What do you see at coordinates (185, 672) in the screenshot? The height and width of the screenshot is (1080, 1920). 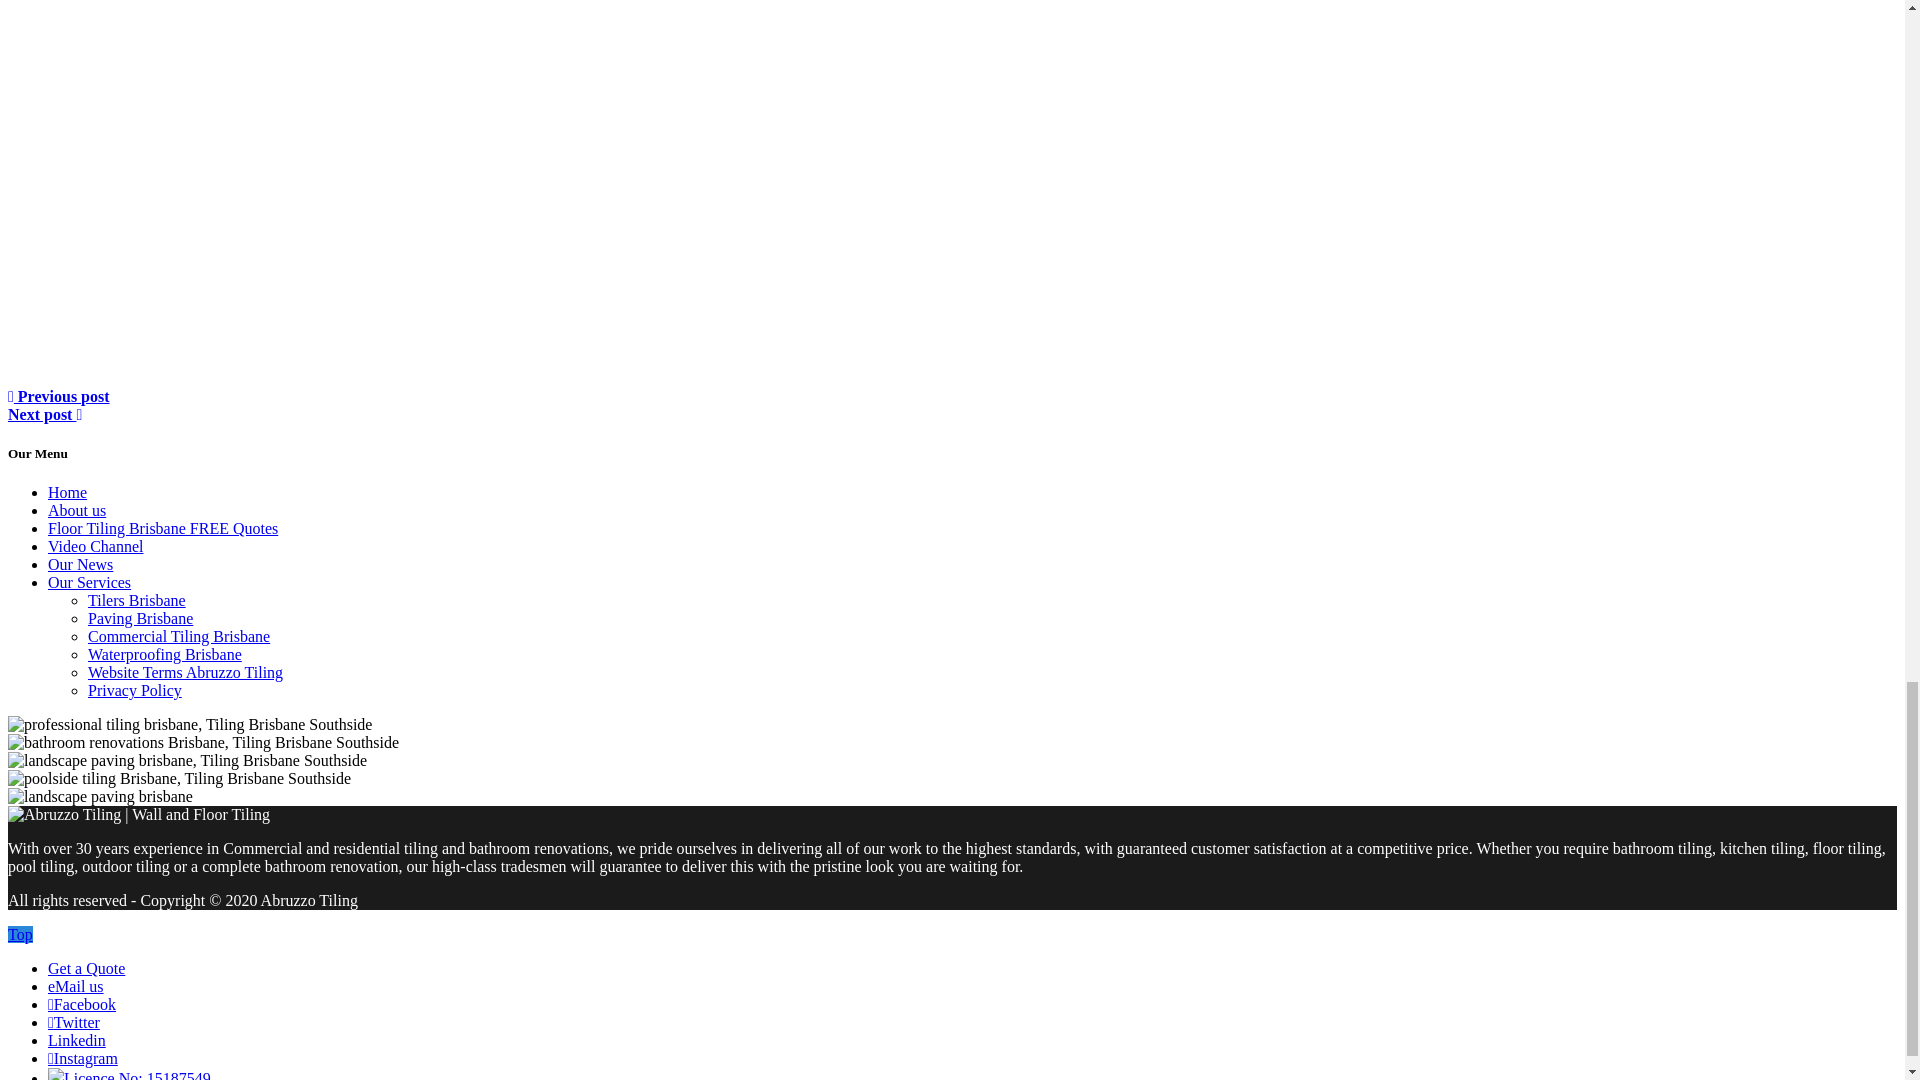 I see `Website Terms Abruzzo Tiling` at bounding box center [185, 672].